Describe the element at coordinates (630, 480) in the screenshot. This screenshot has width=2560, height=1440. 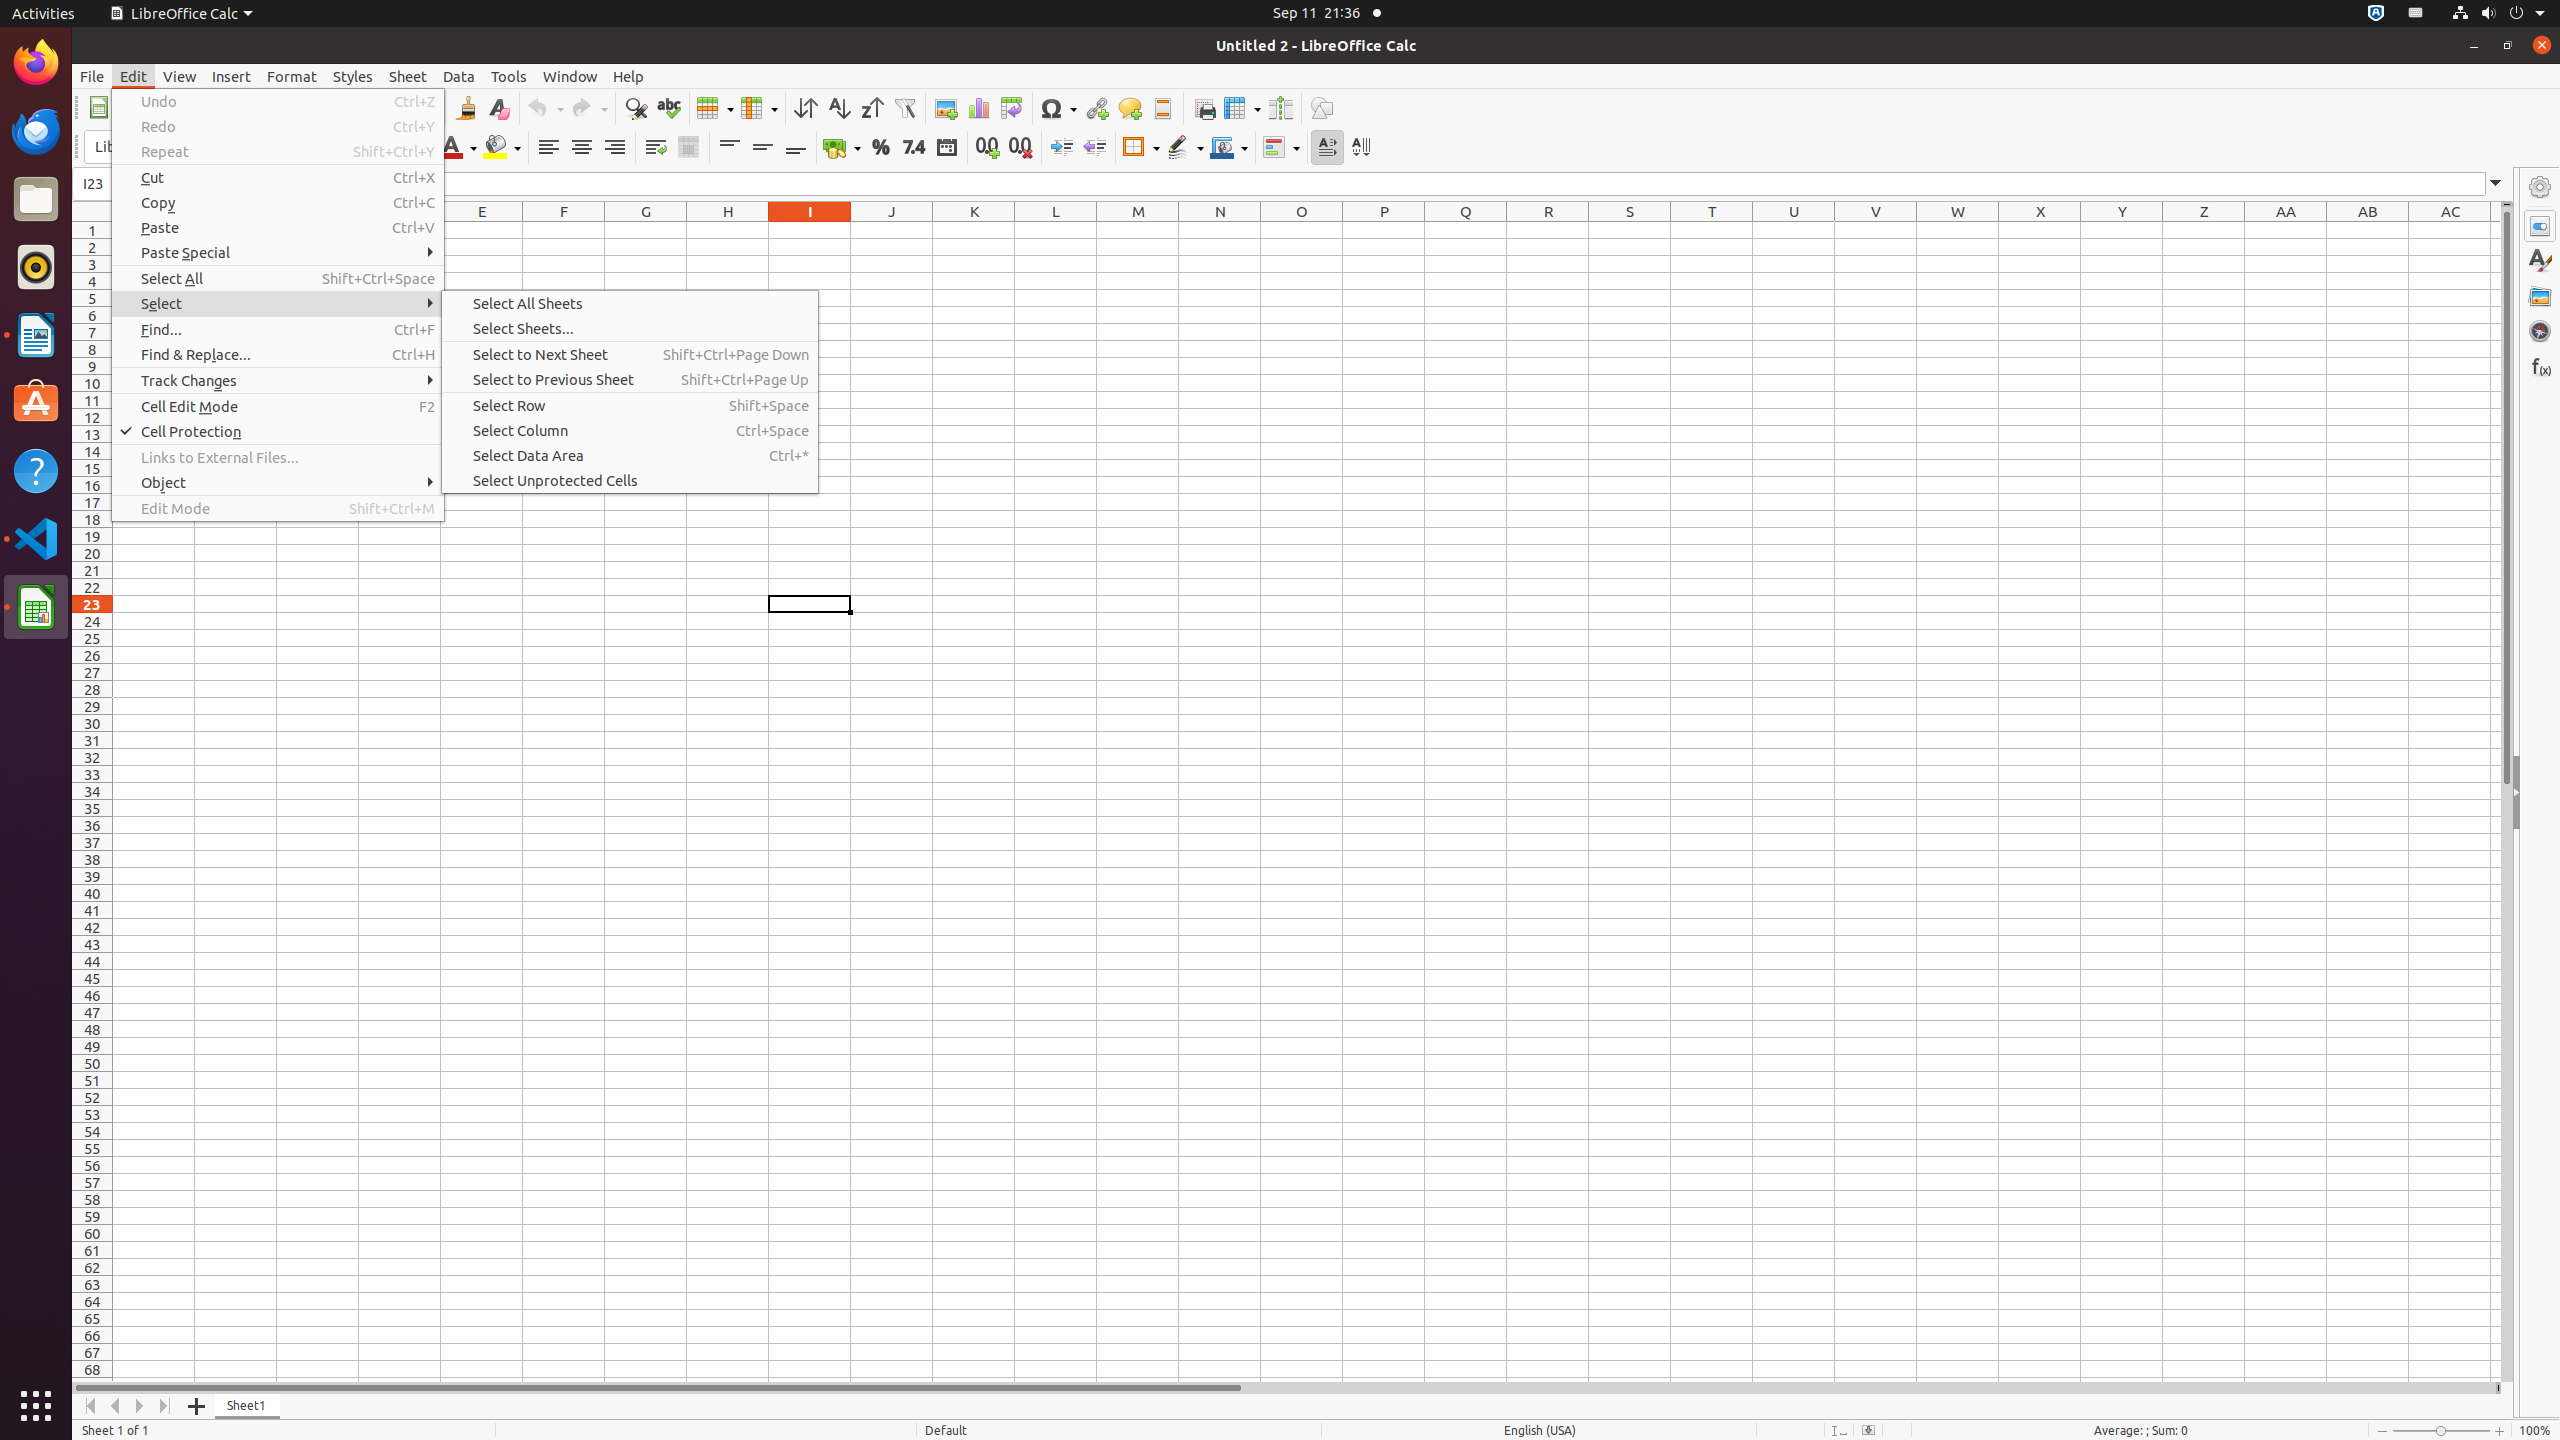
I see `Select Unprotected Cells` at that location.